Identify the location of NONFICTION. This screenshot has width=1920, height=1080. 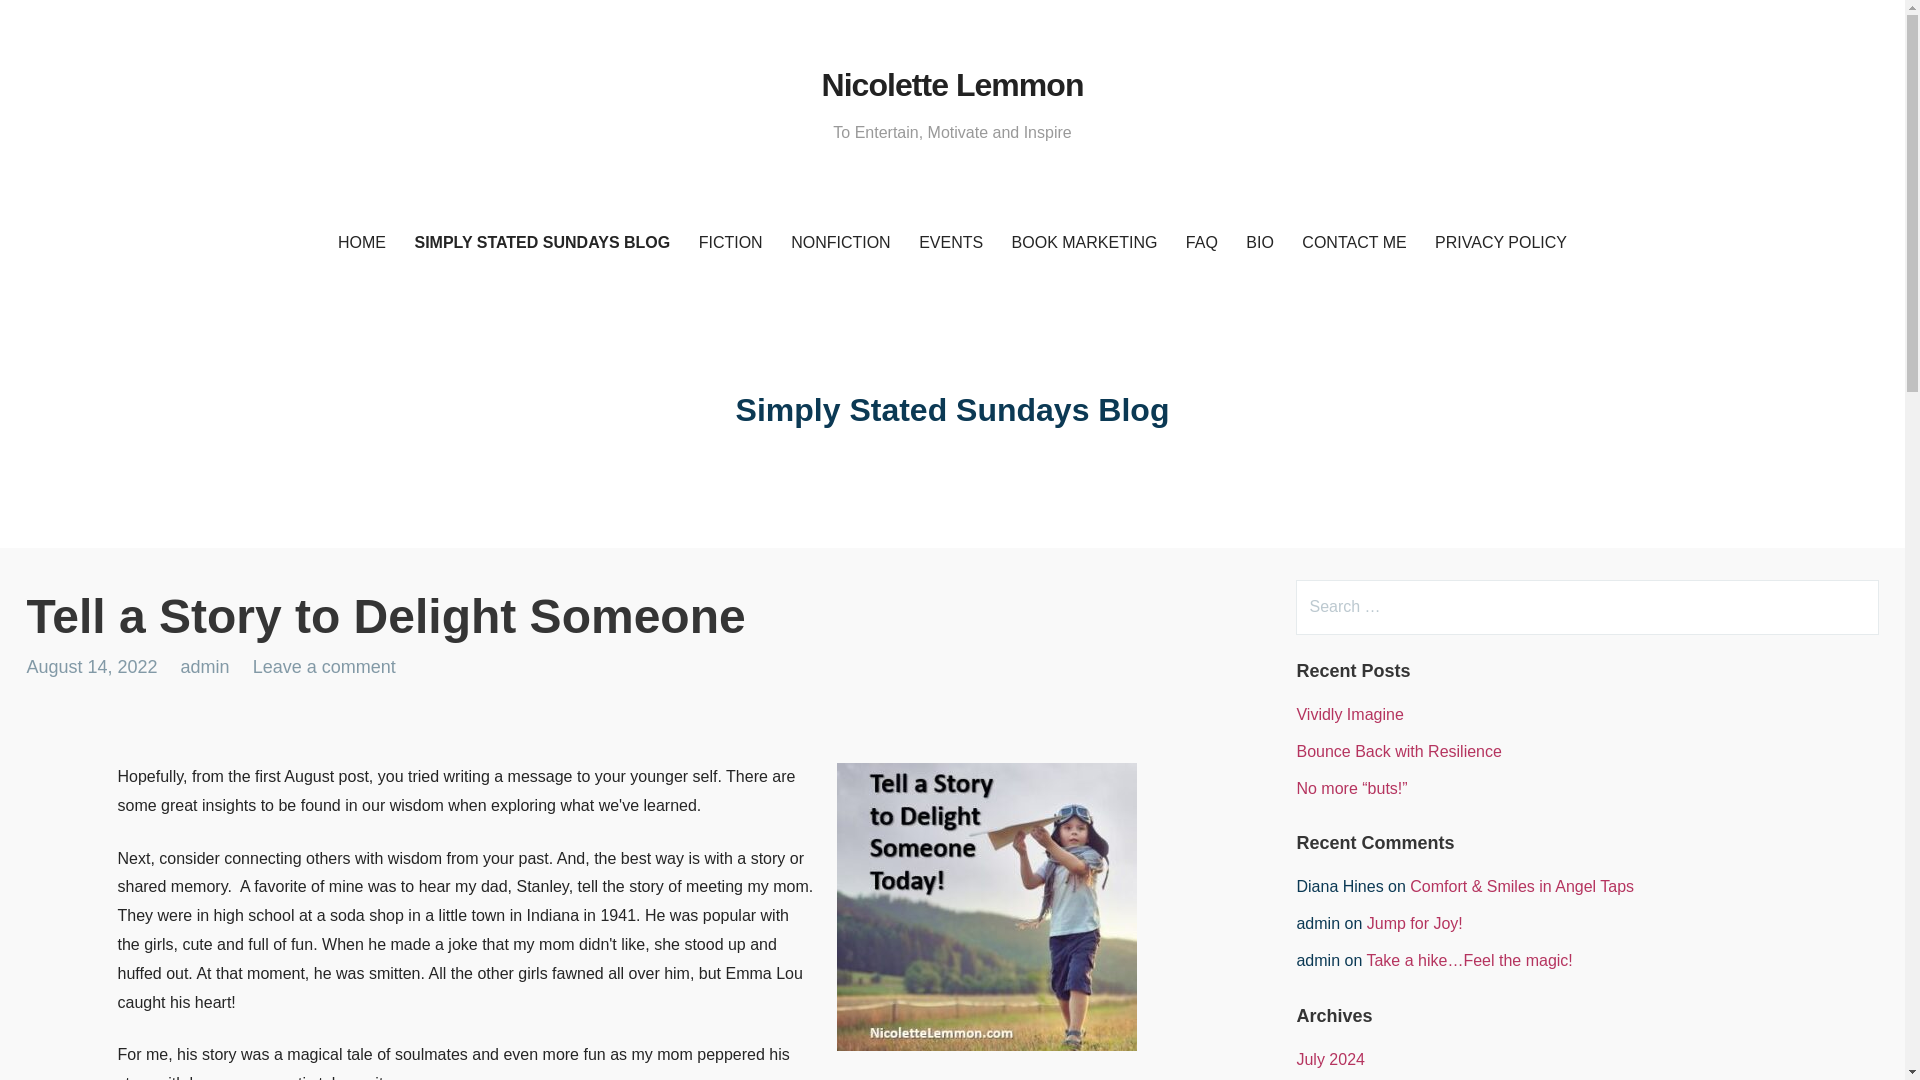
(840, 243).